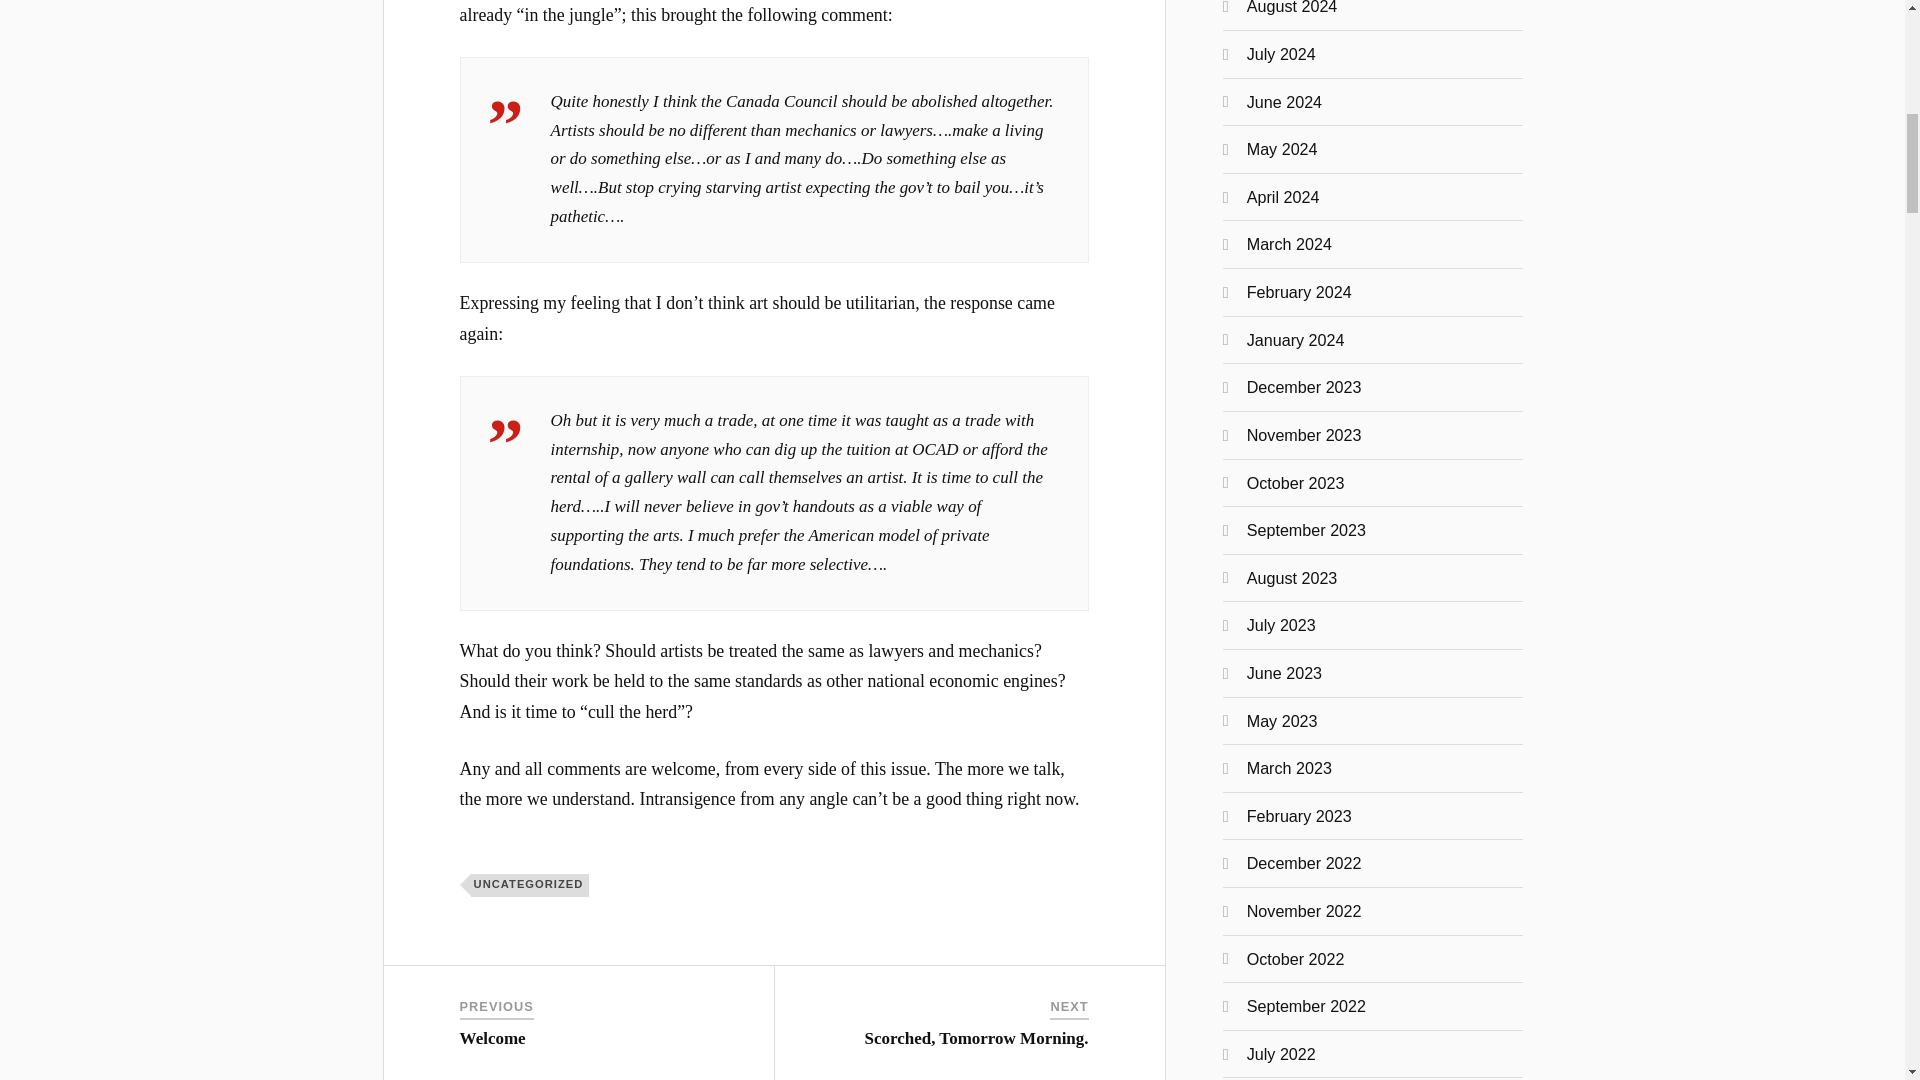 The height and width of the screenshot is (1080, 1920). Describe the element at coordinates (530, 884) in the screenshot. I see `UNCATEGORIZED` at that location.